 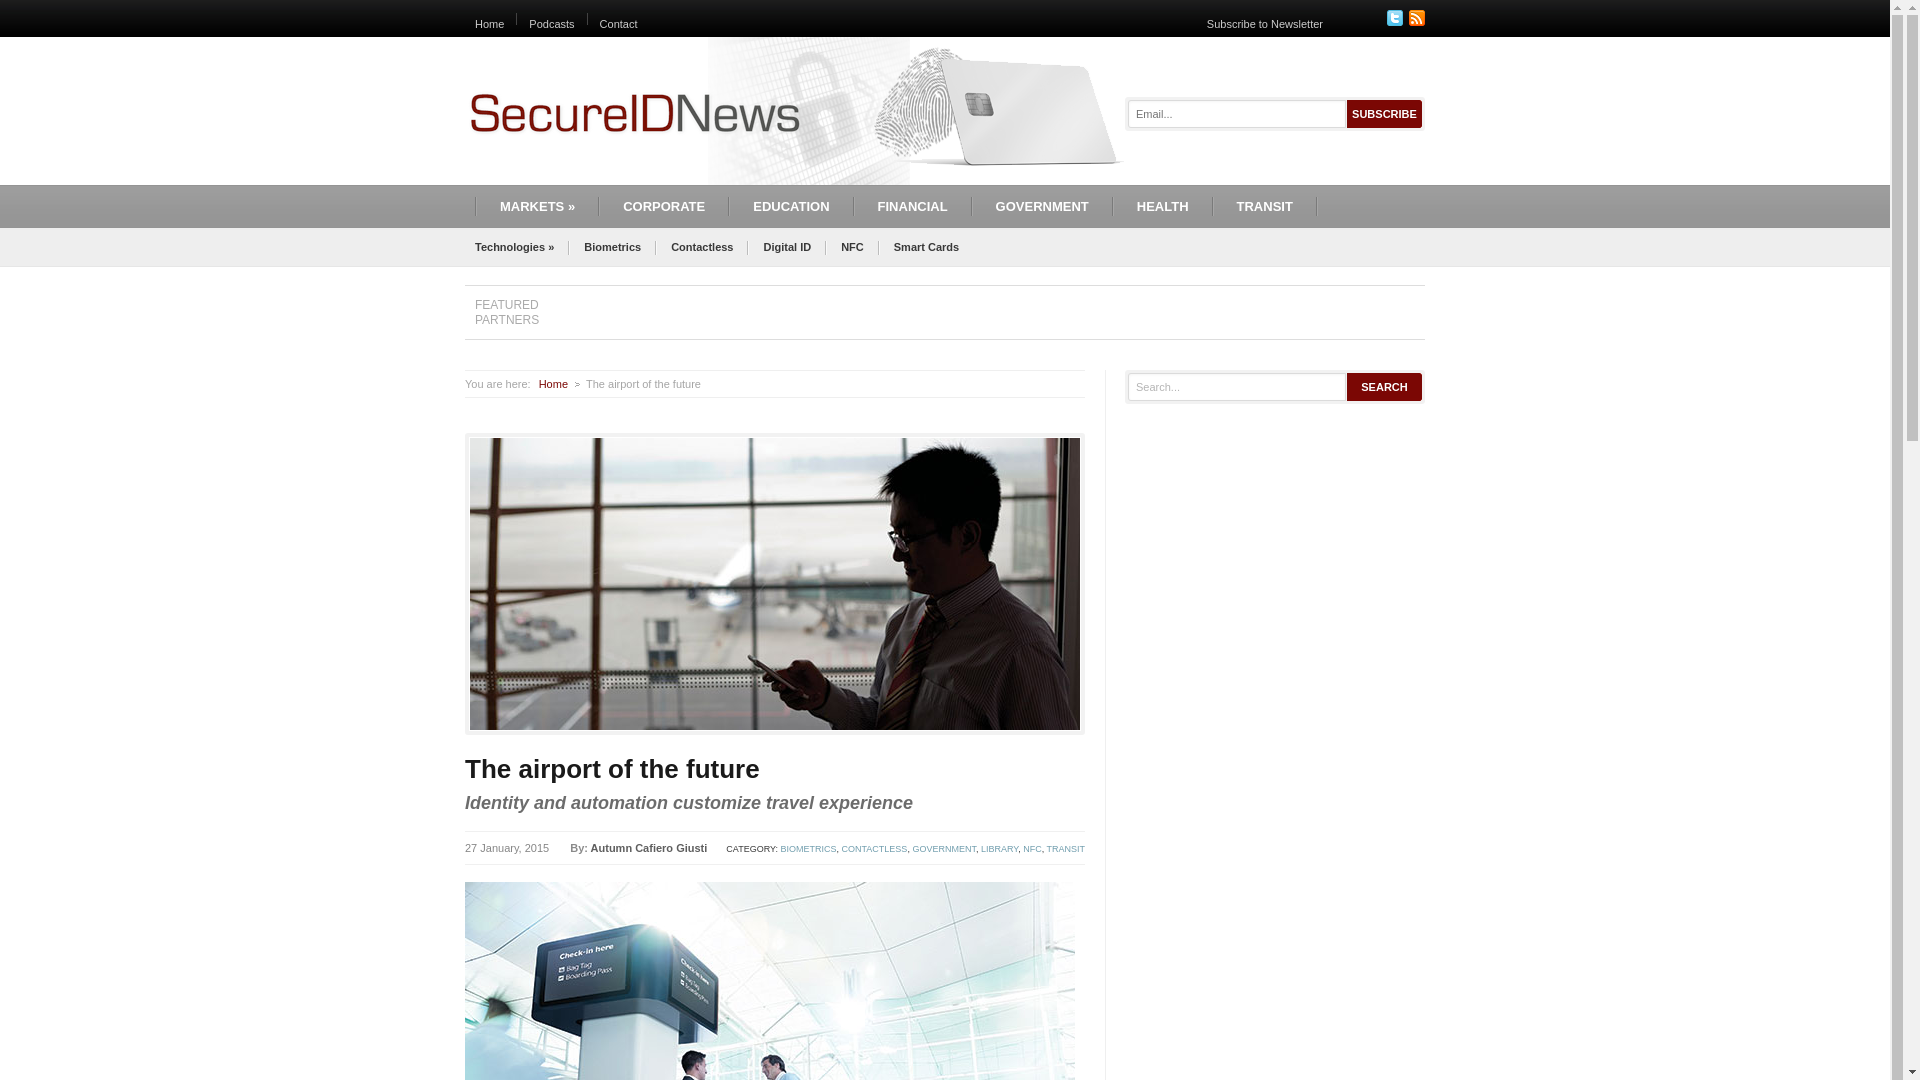 I want to click on LIBRARY, so click(x=999, y=848).